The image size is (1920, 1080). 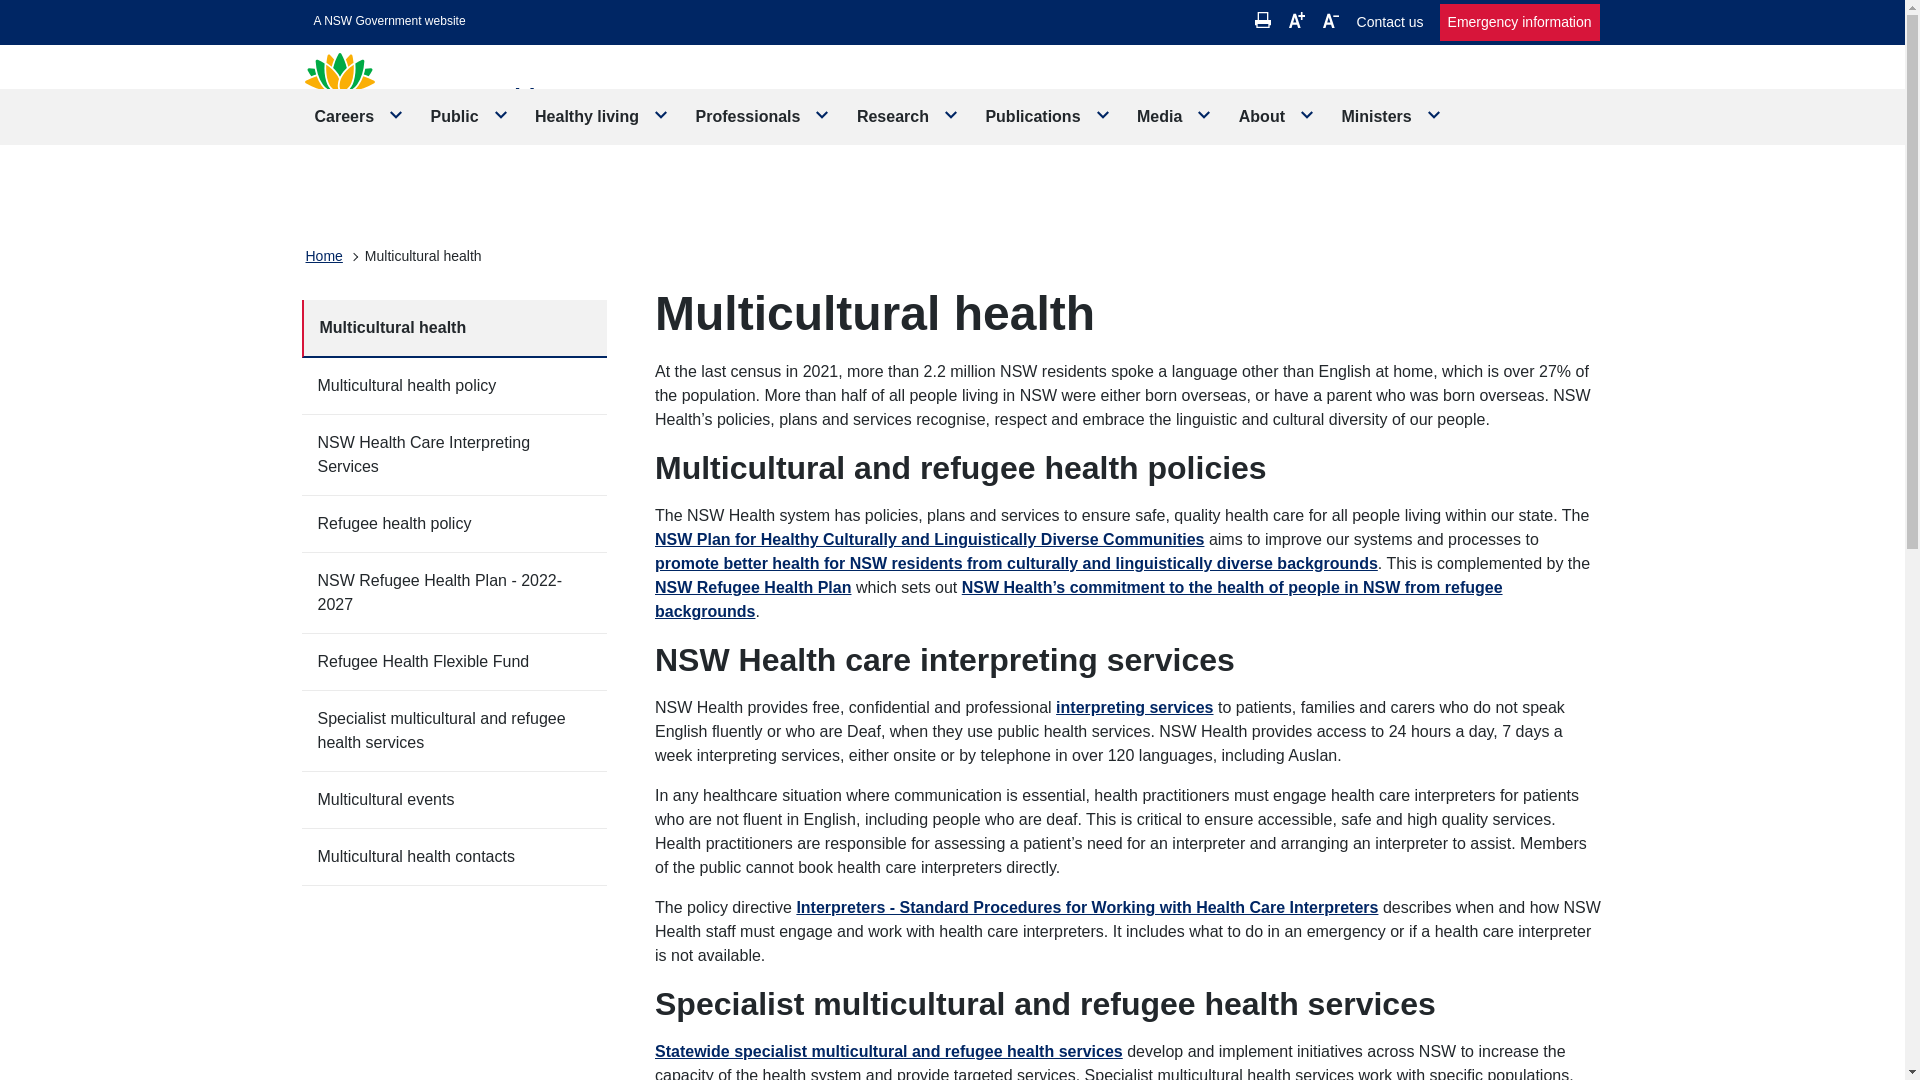 I want to click on Decrease Font Size, so click(x=1330, y=20).